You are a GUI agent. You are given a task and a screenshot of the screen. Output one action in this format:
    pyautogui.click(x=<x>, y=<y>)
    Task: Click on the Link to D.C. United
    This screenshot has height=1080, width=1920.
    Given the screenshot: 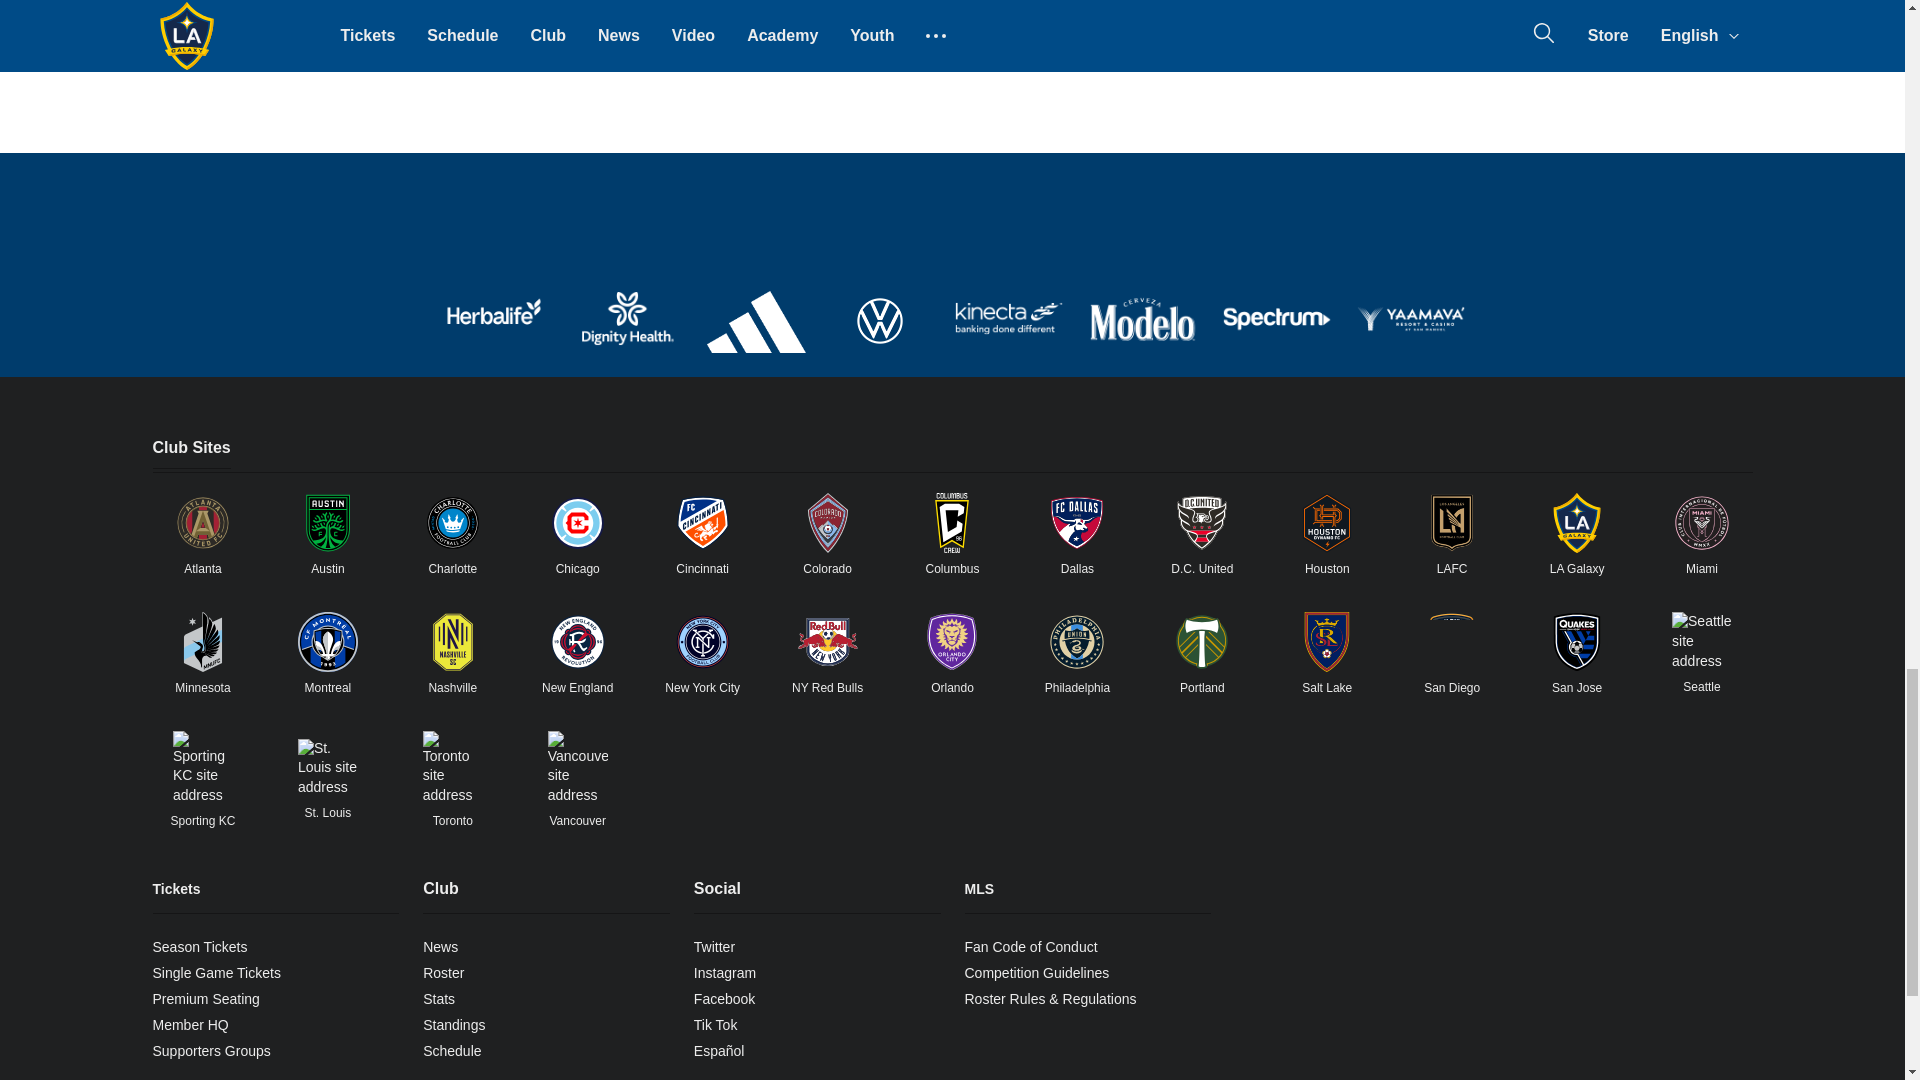 What is the action you would take?
    pyautogui.click(x=1202, y=522)
    